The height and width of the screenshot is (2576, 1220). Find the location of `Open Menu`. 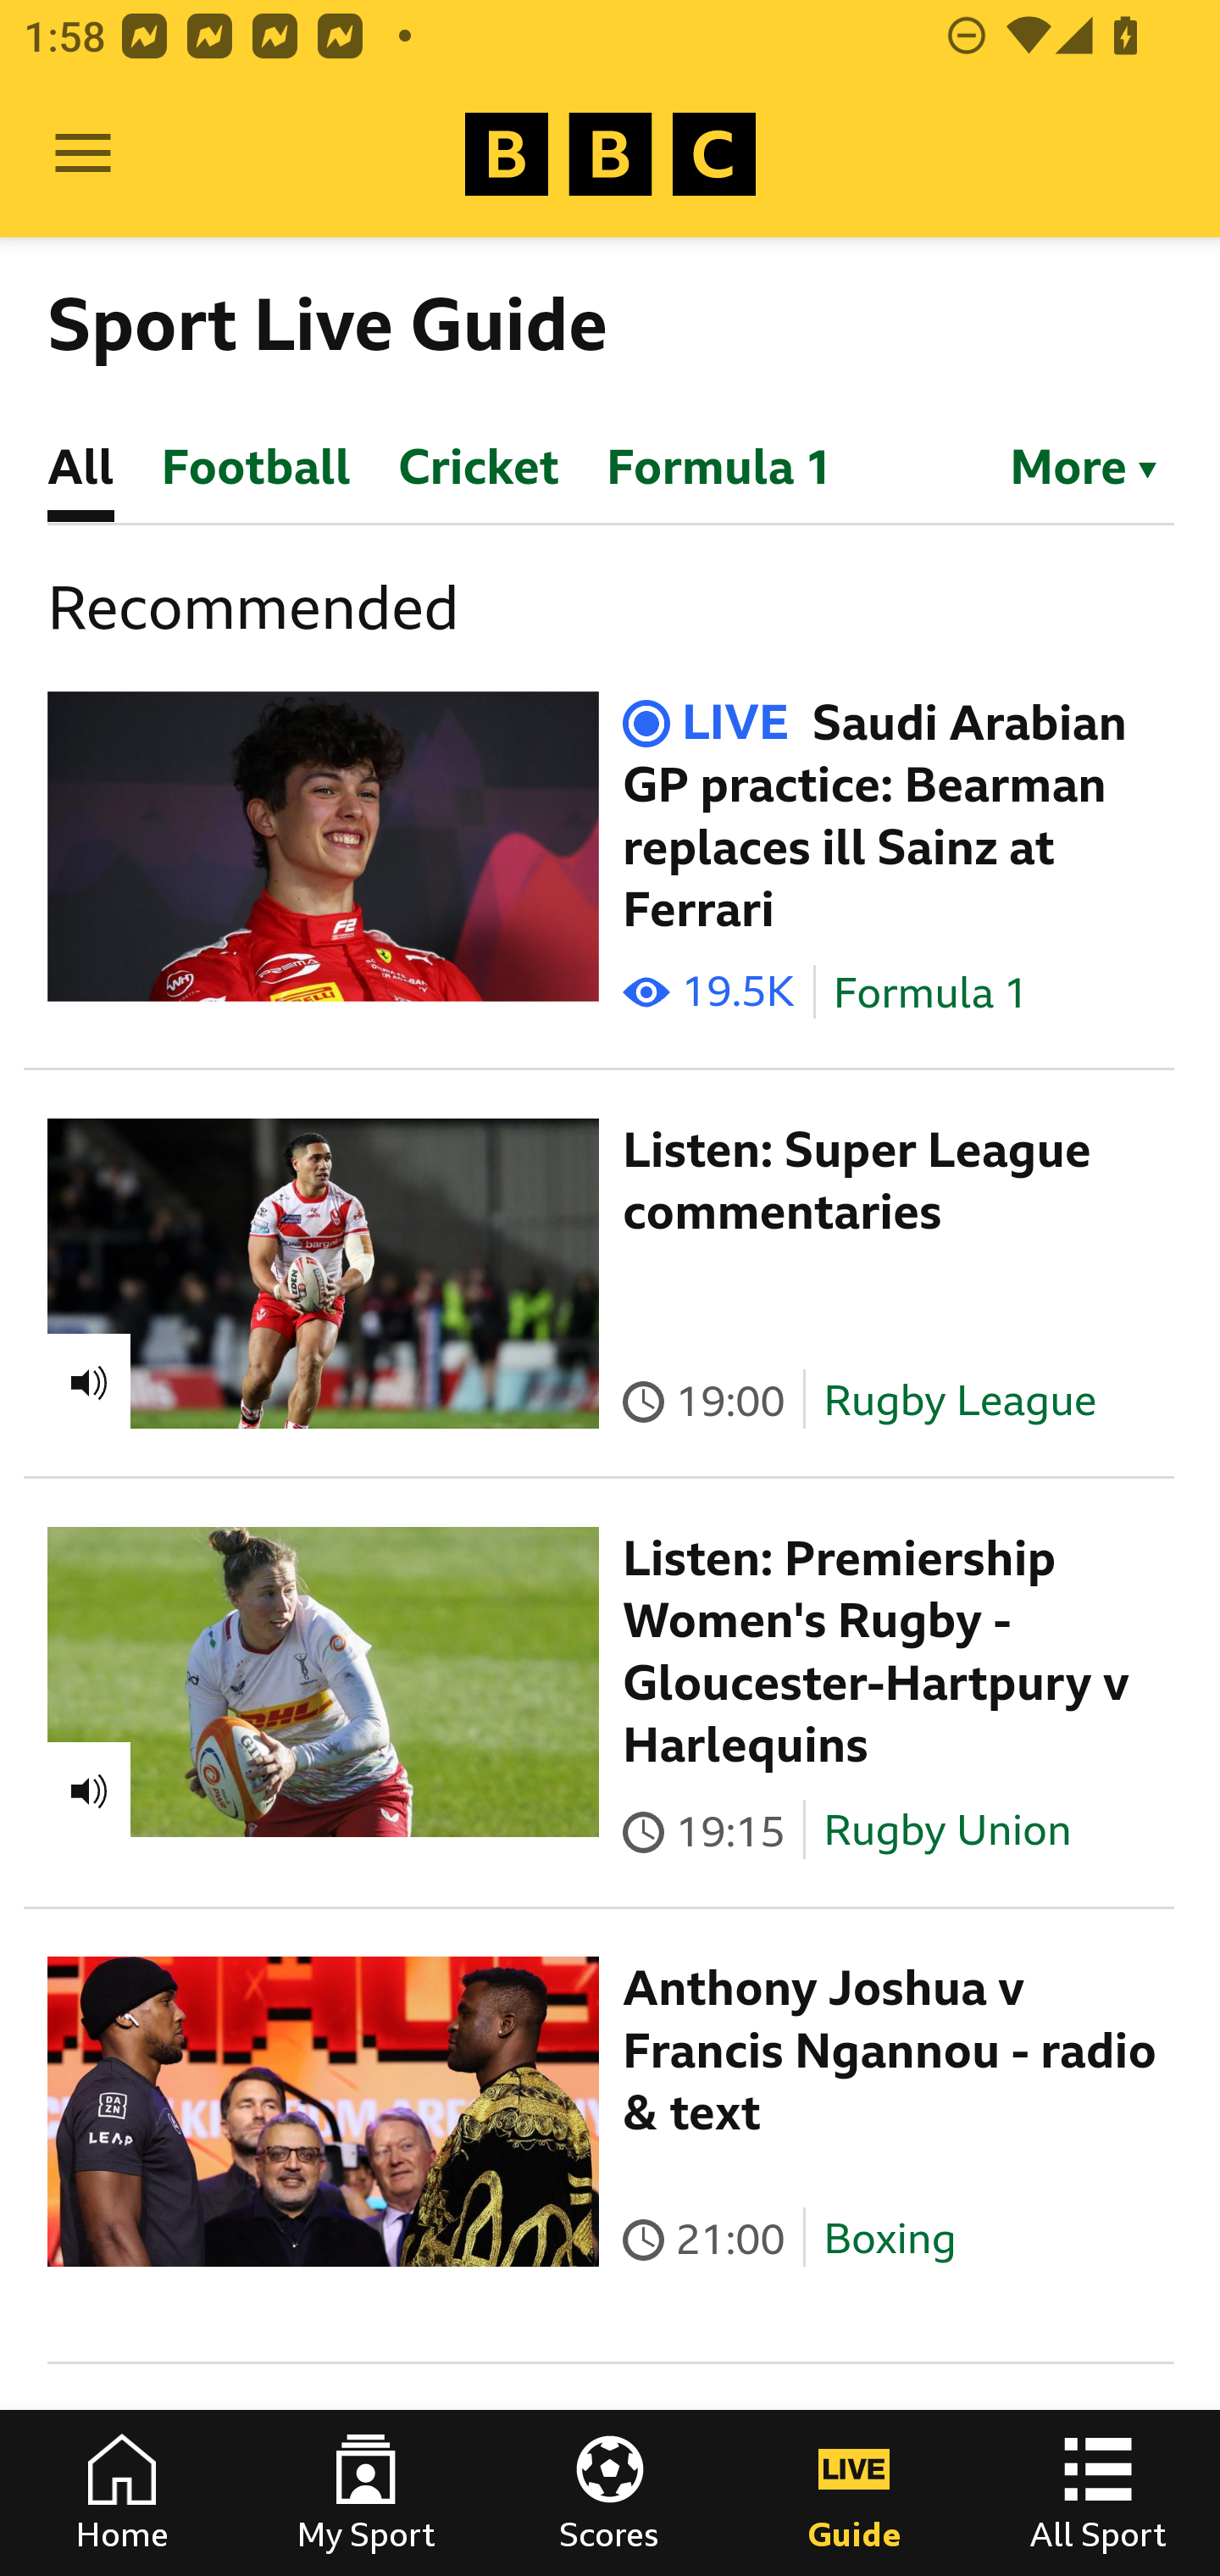

Open Menu is located at coordinates (83, 154).